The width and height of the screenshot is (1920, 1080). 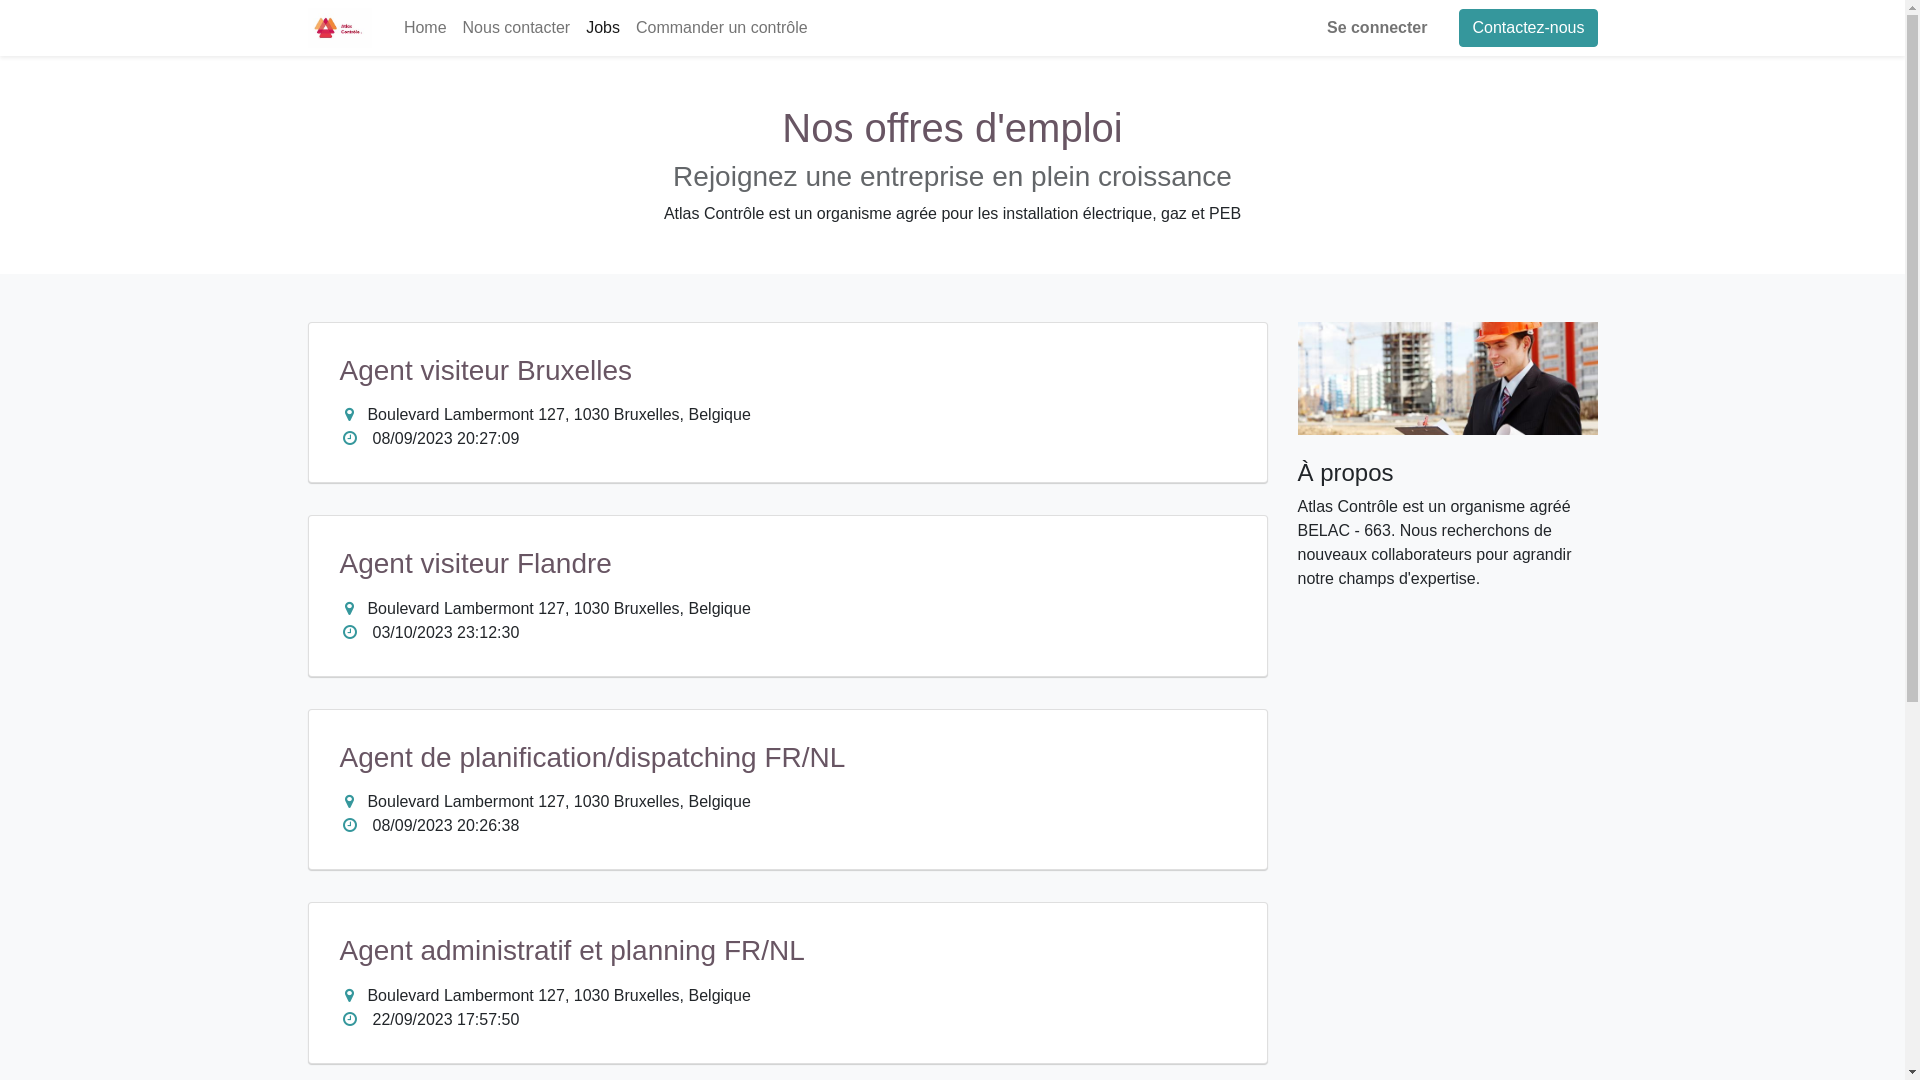 What do you see at coordinates (1528, 28) in the screenshot?
I see `Contactez-nous` at bounding box center [1528, 28].